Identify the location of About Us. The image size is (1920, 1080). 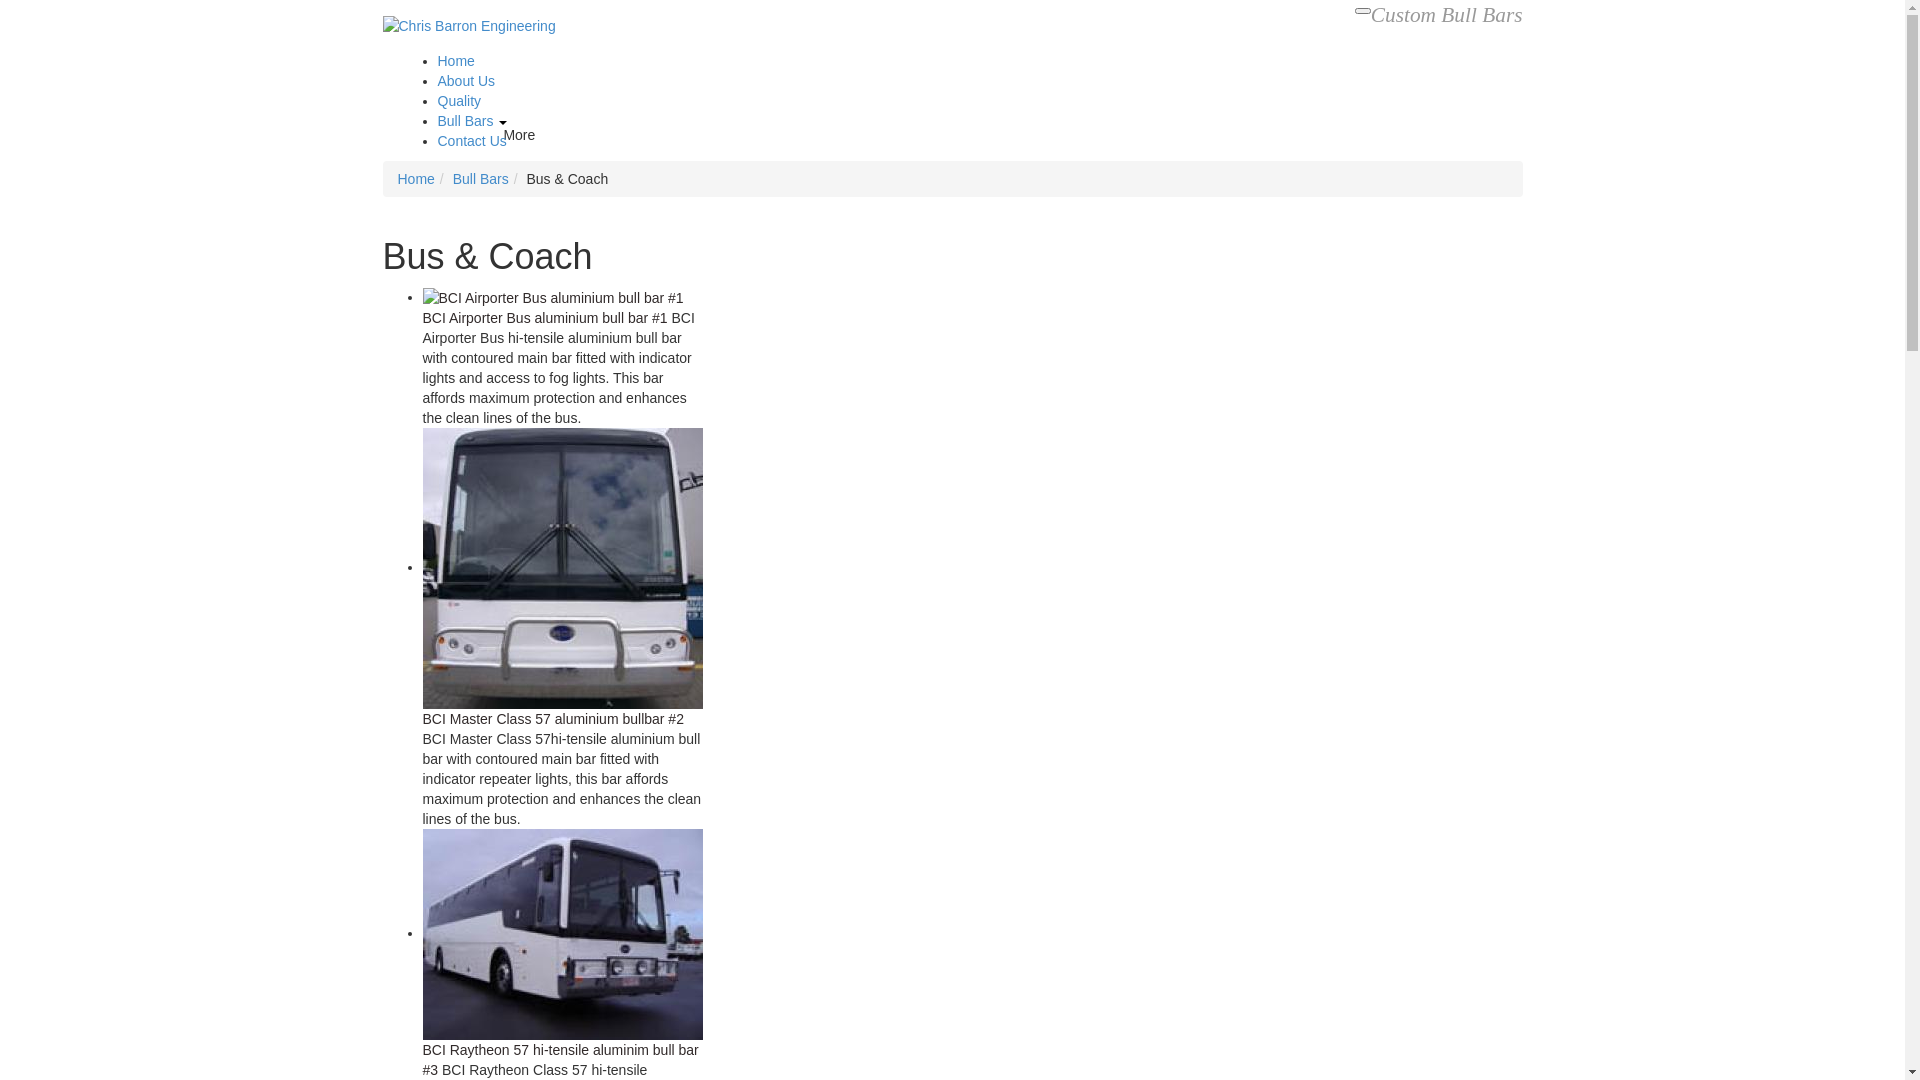
(467, 81).